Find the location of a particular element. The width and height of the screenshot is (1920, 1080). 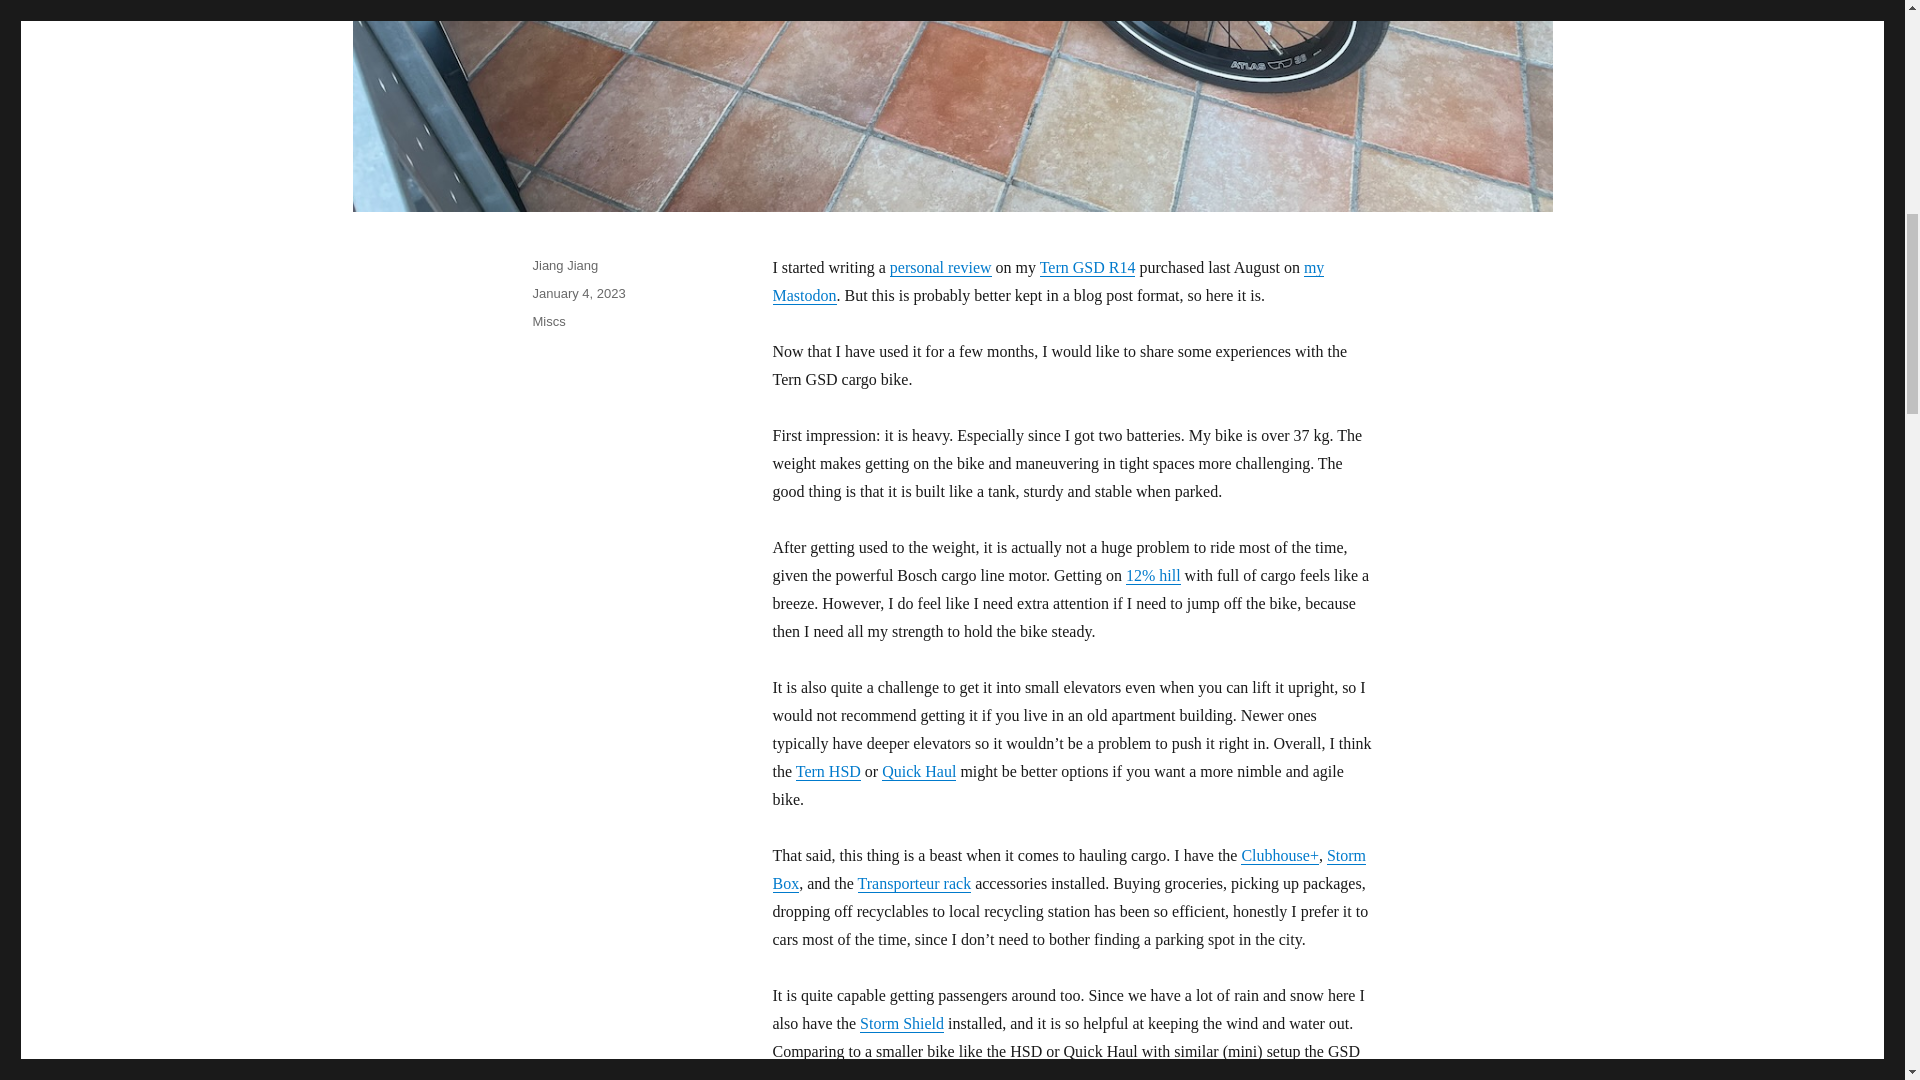

Quick Haul is located at coordinates (918, 770).